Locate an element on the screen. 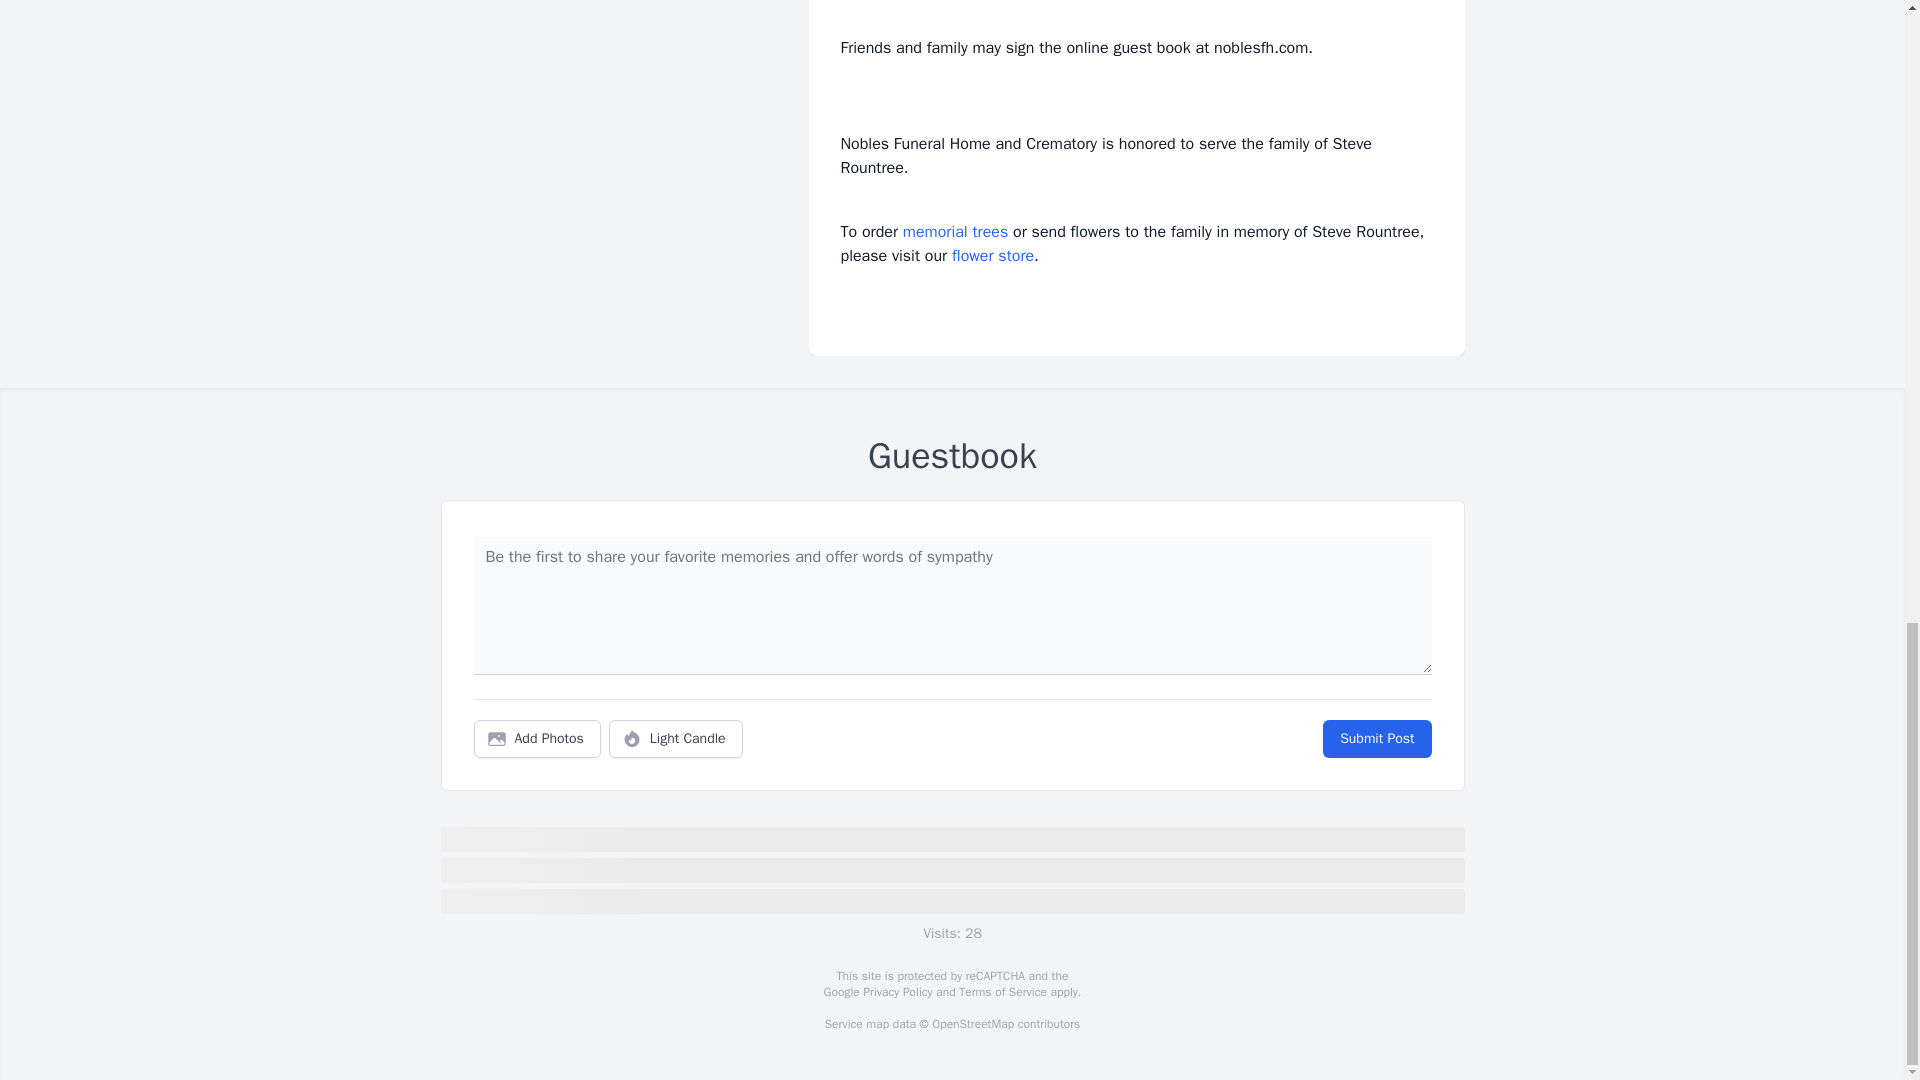  memorial trees is located at coordinates (955, 232).